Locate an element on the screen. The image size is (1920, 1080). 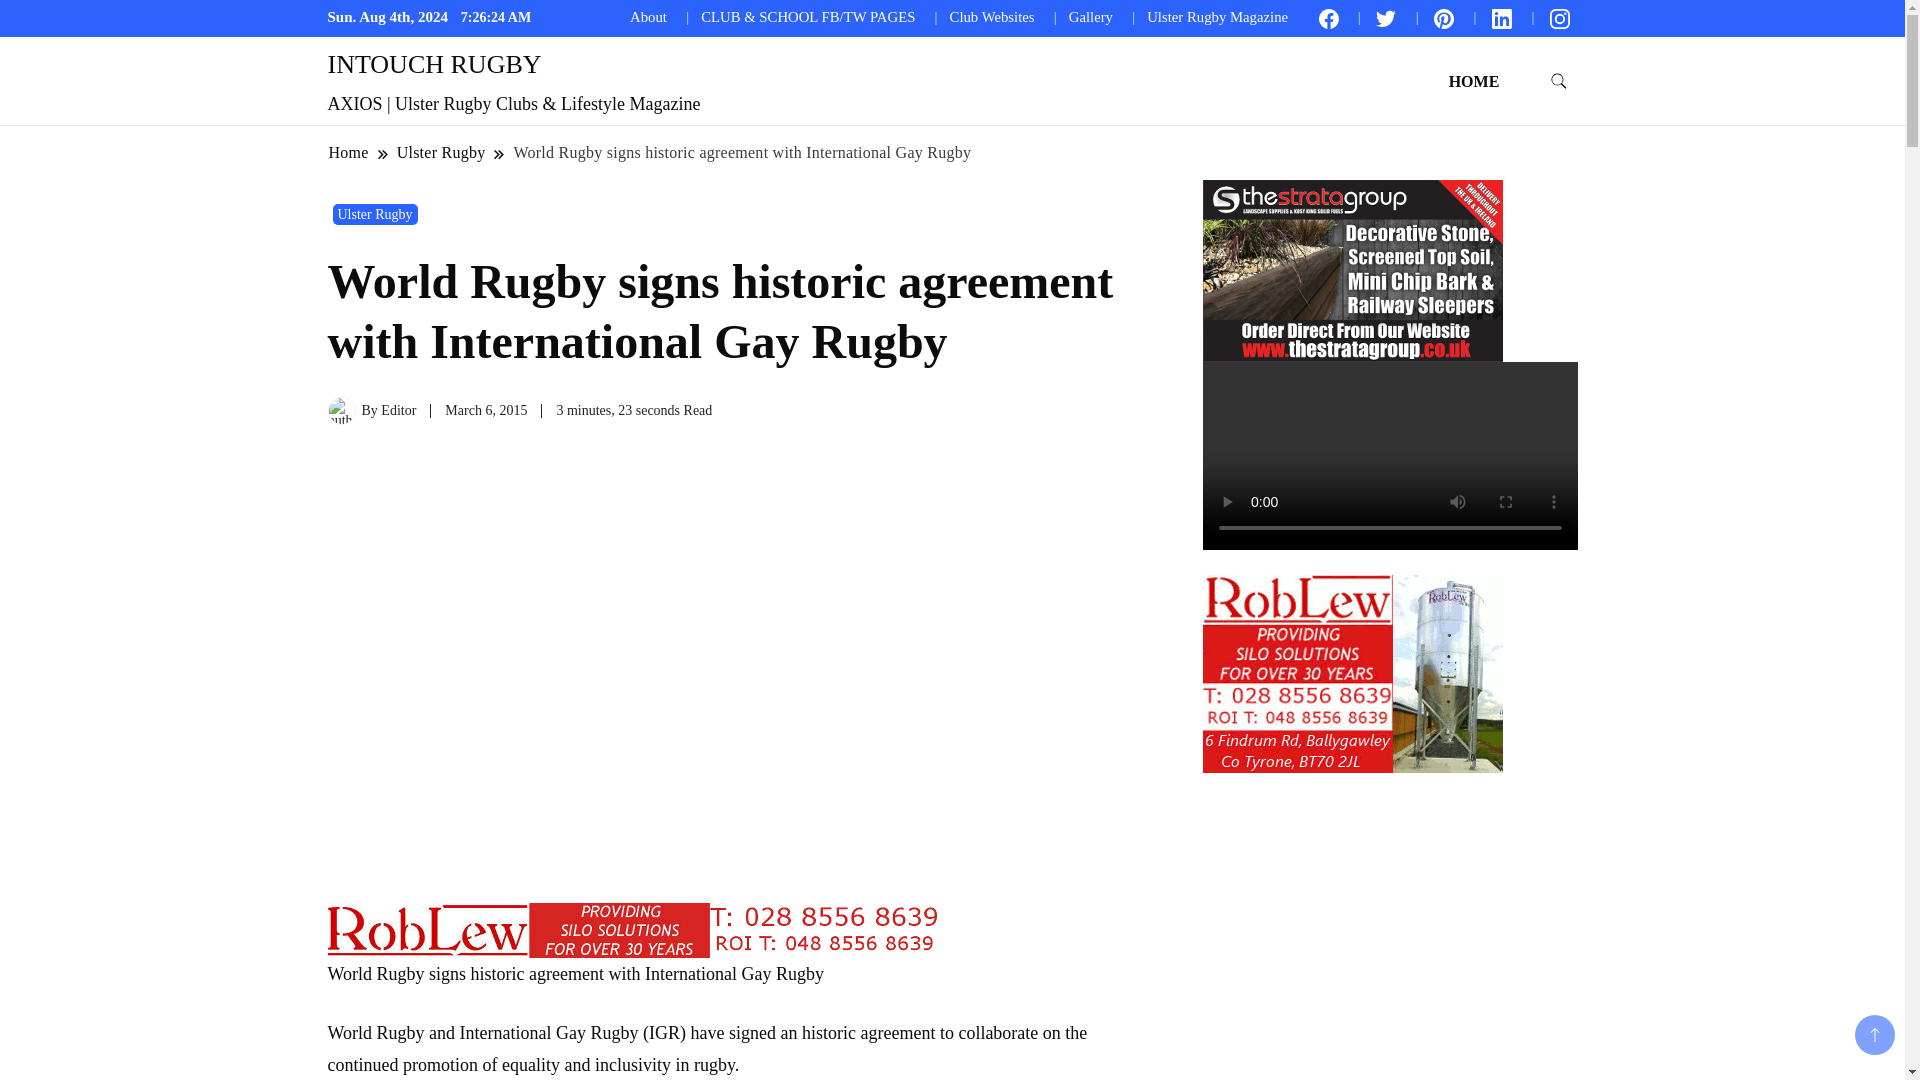
Home is located at coordinates (349, 152).